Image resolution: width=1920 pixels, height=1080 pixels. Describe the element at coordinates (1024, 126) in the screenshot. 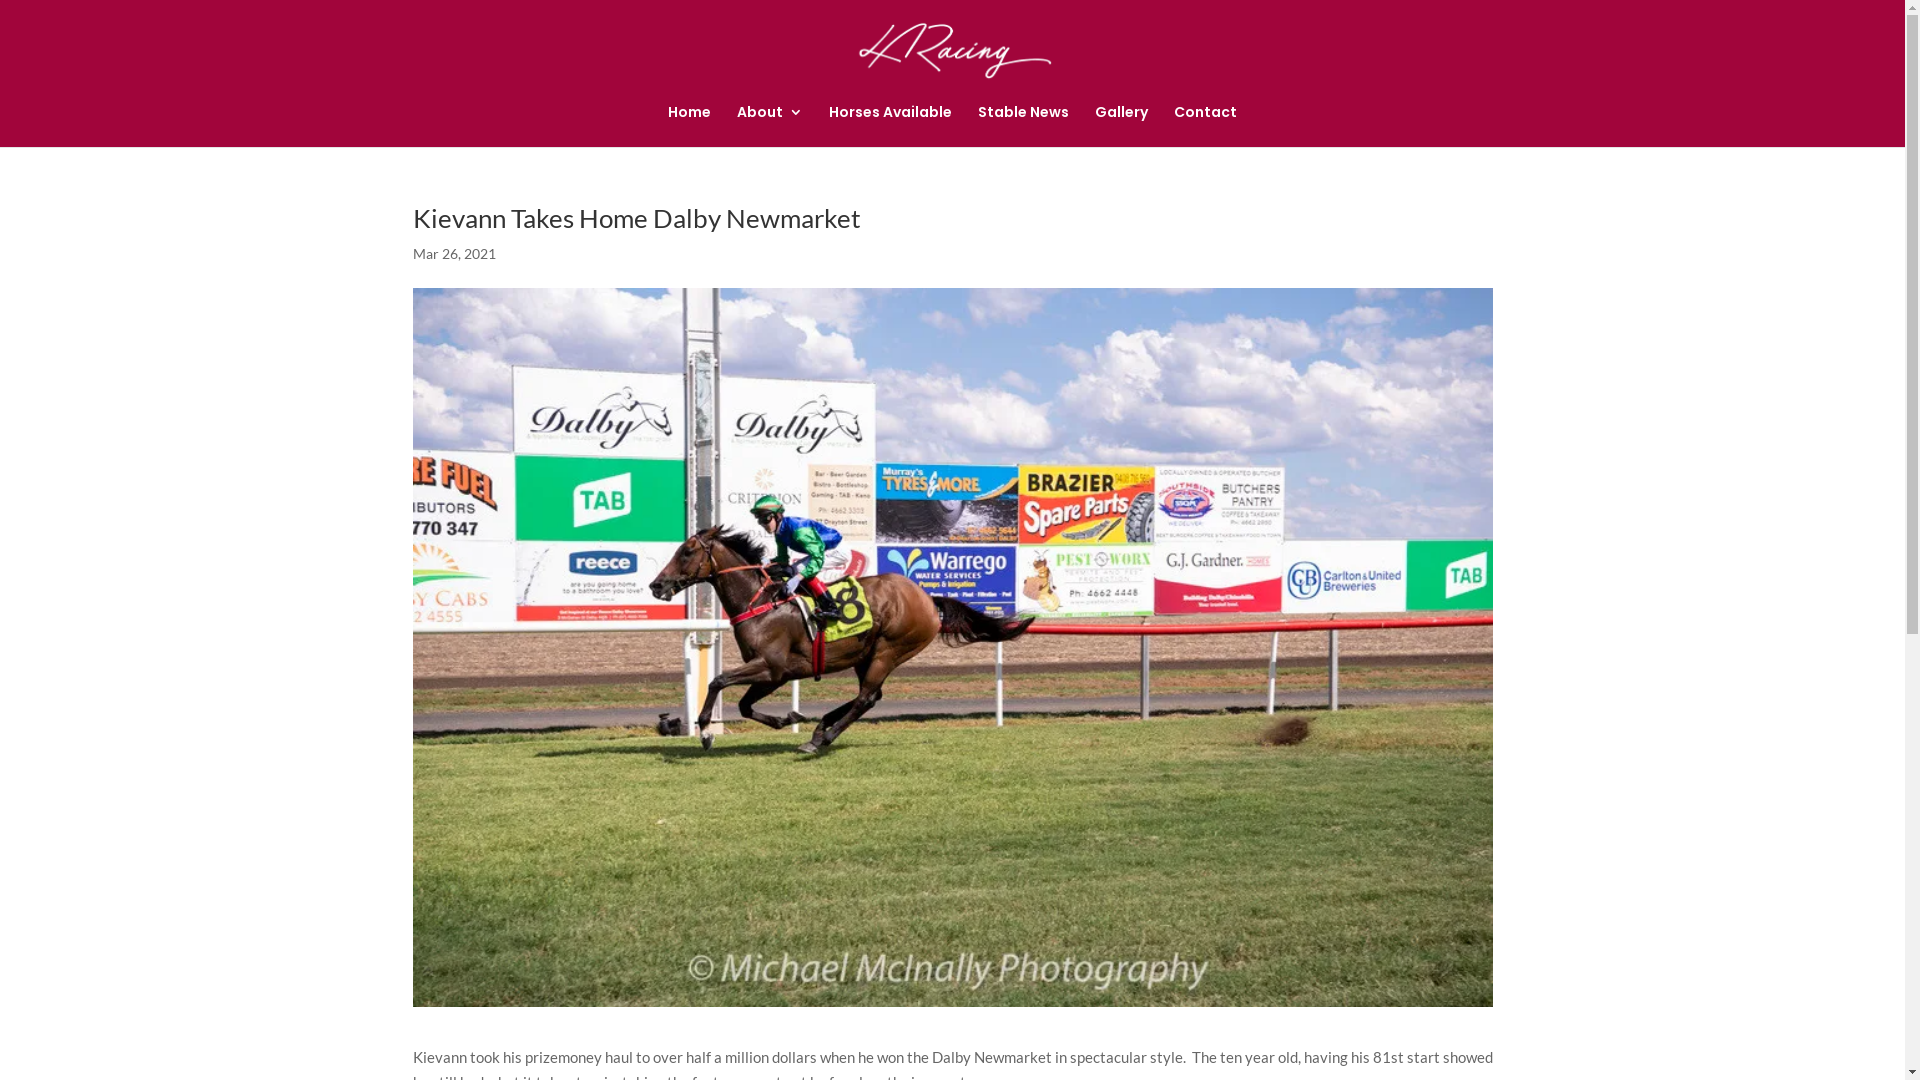

I see `Stable News` at that location.